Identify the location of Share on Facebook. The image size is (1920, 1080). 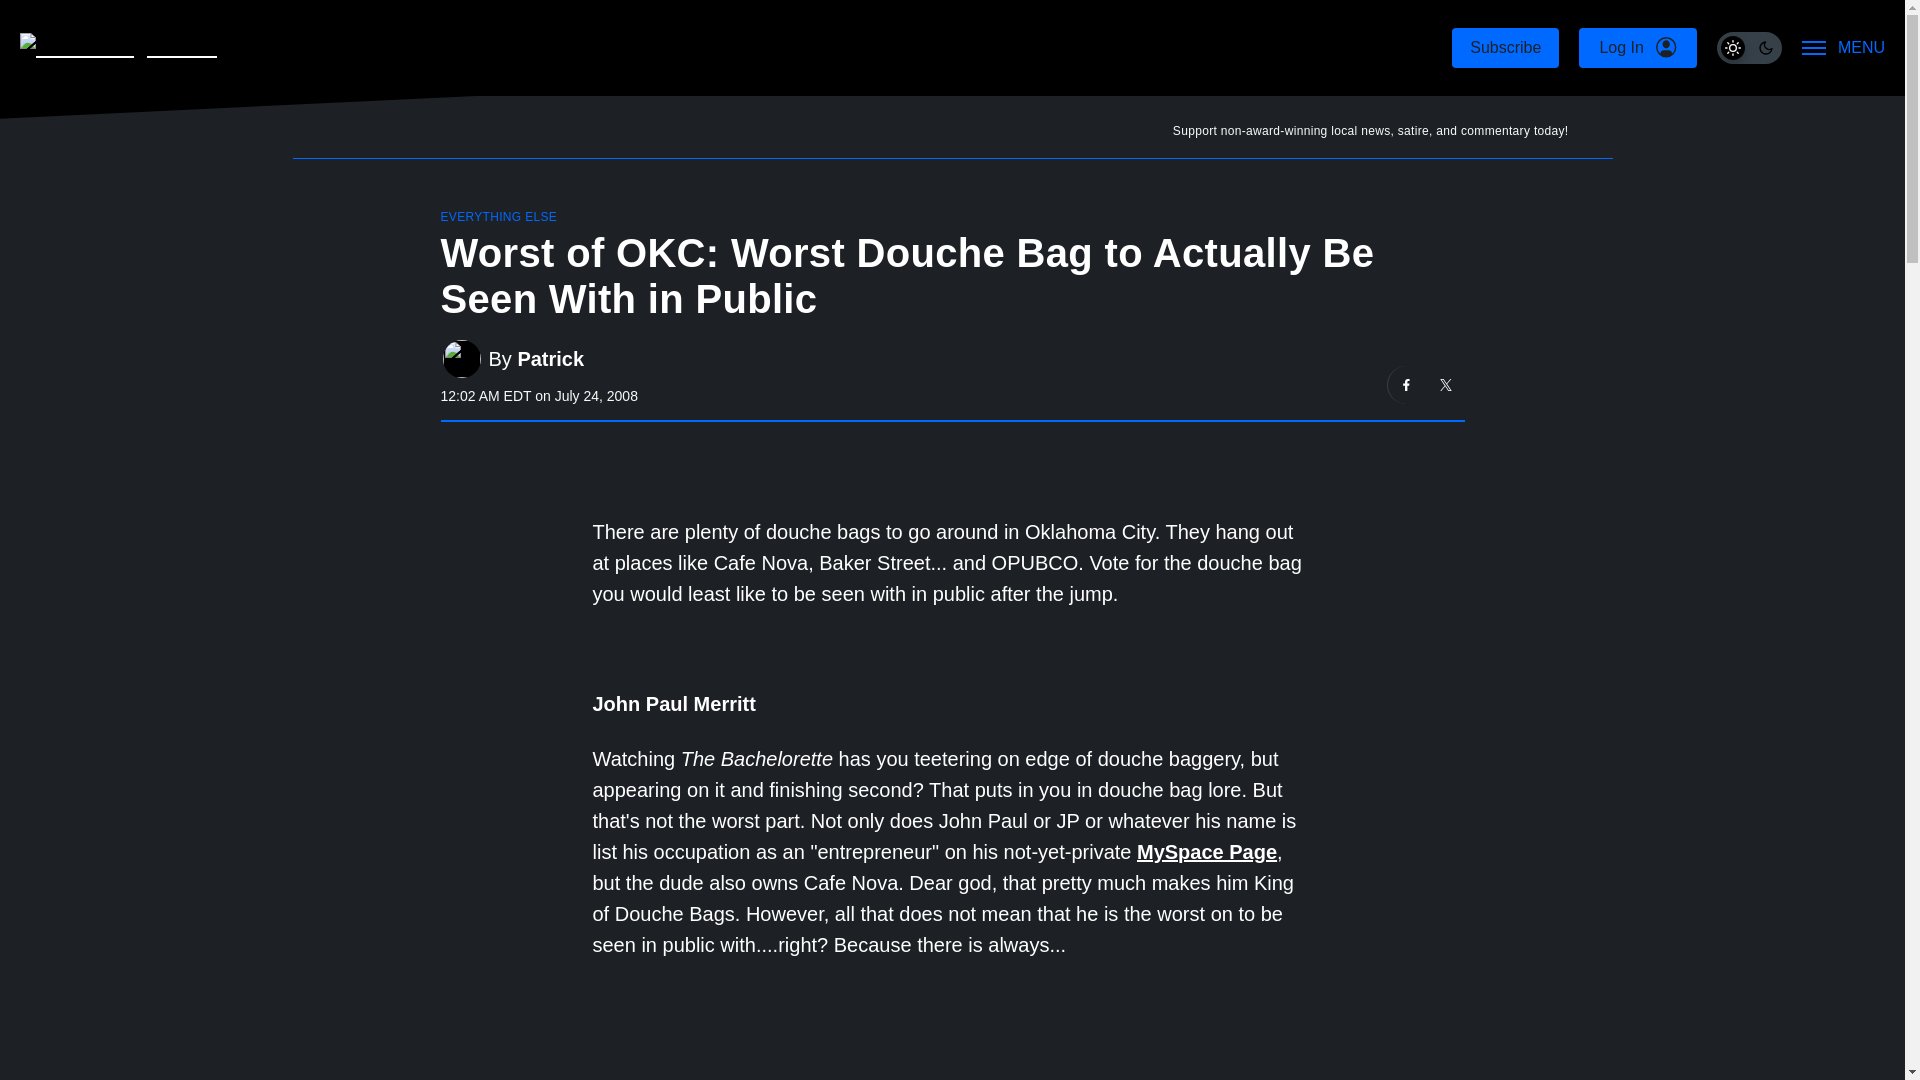
(1407, 384).